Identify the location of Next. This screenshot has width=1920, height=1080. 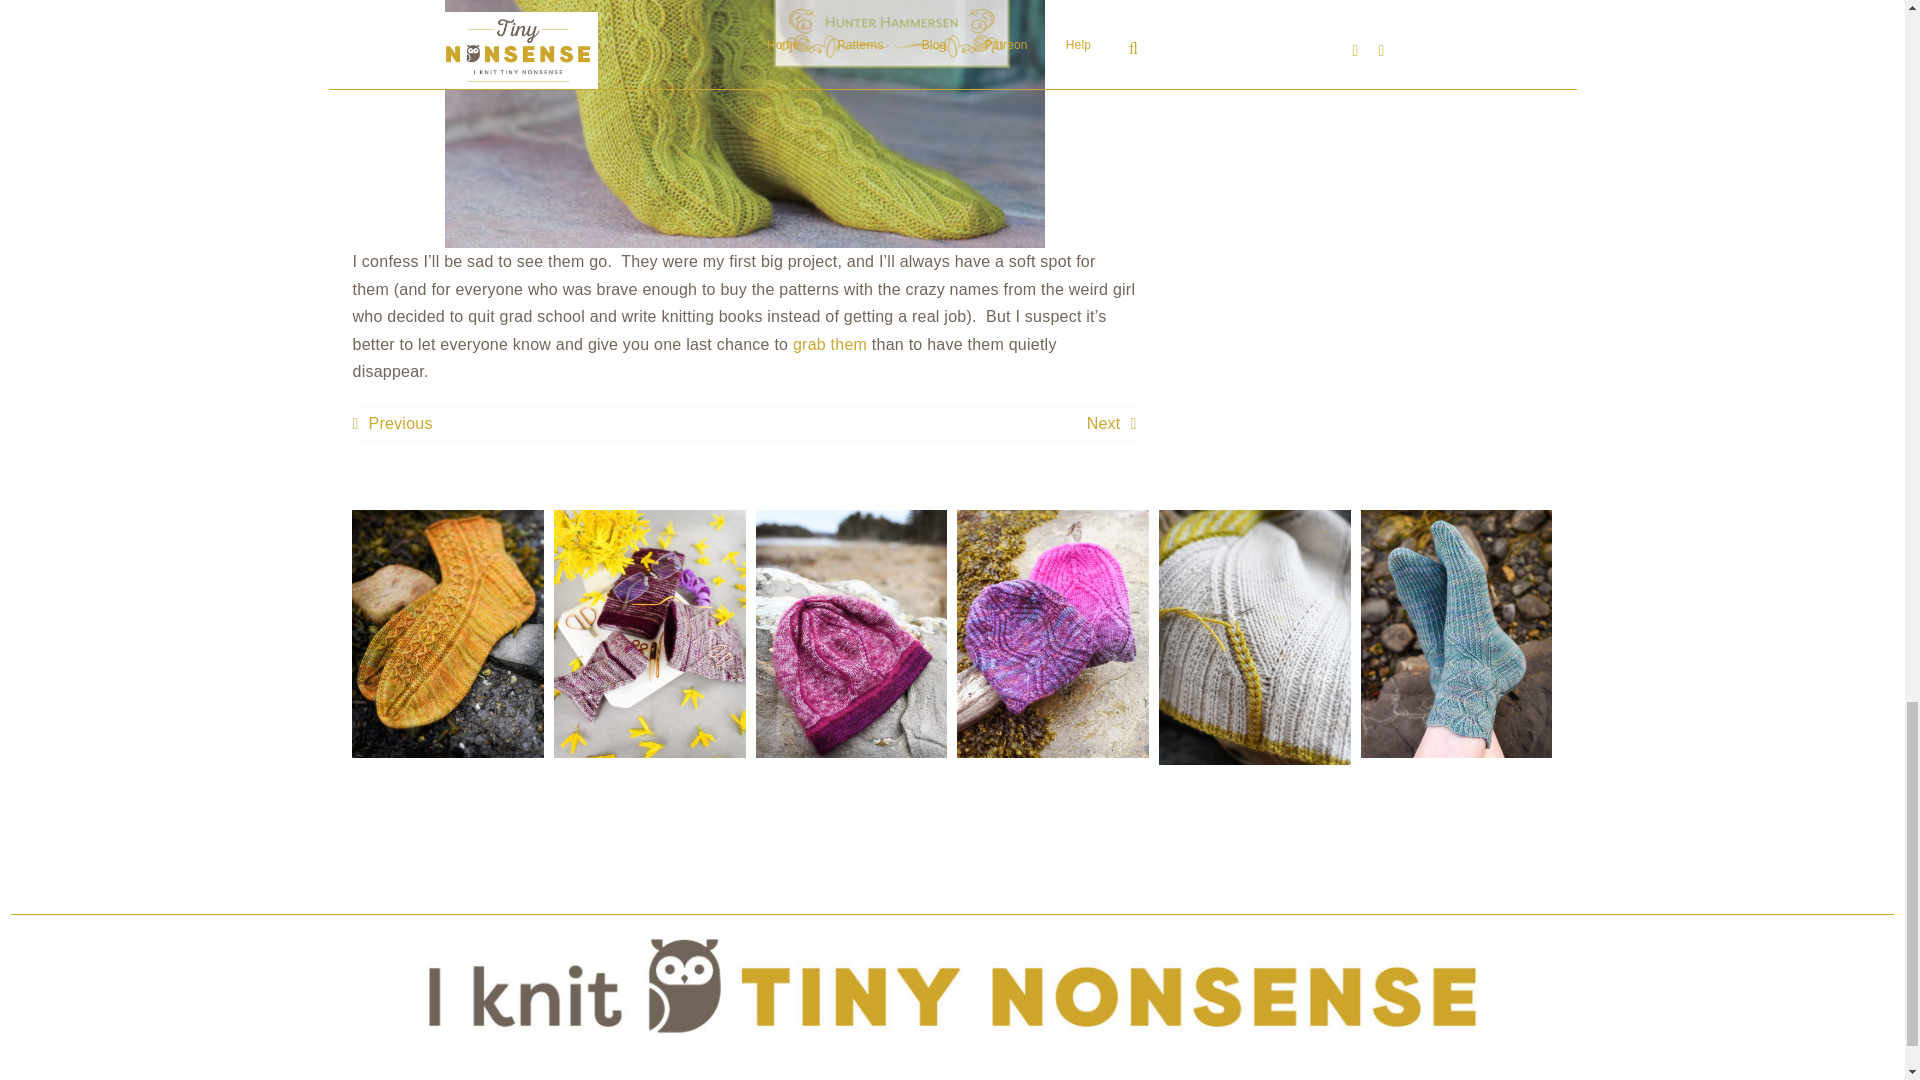
(1111, 424).